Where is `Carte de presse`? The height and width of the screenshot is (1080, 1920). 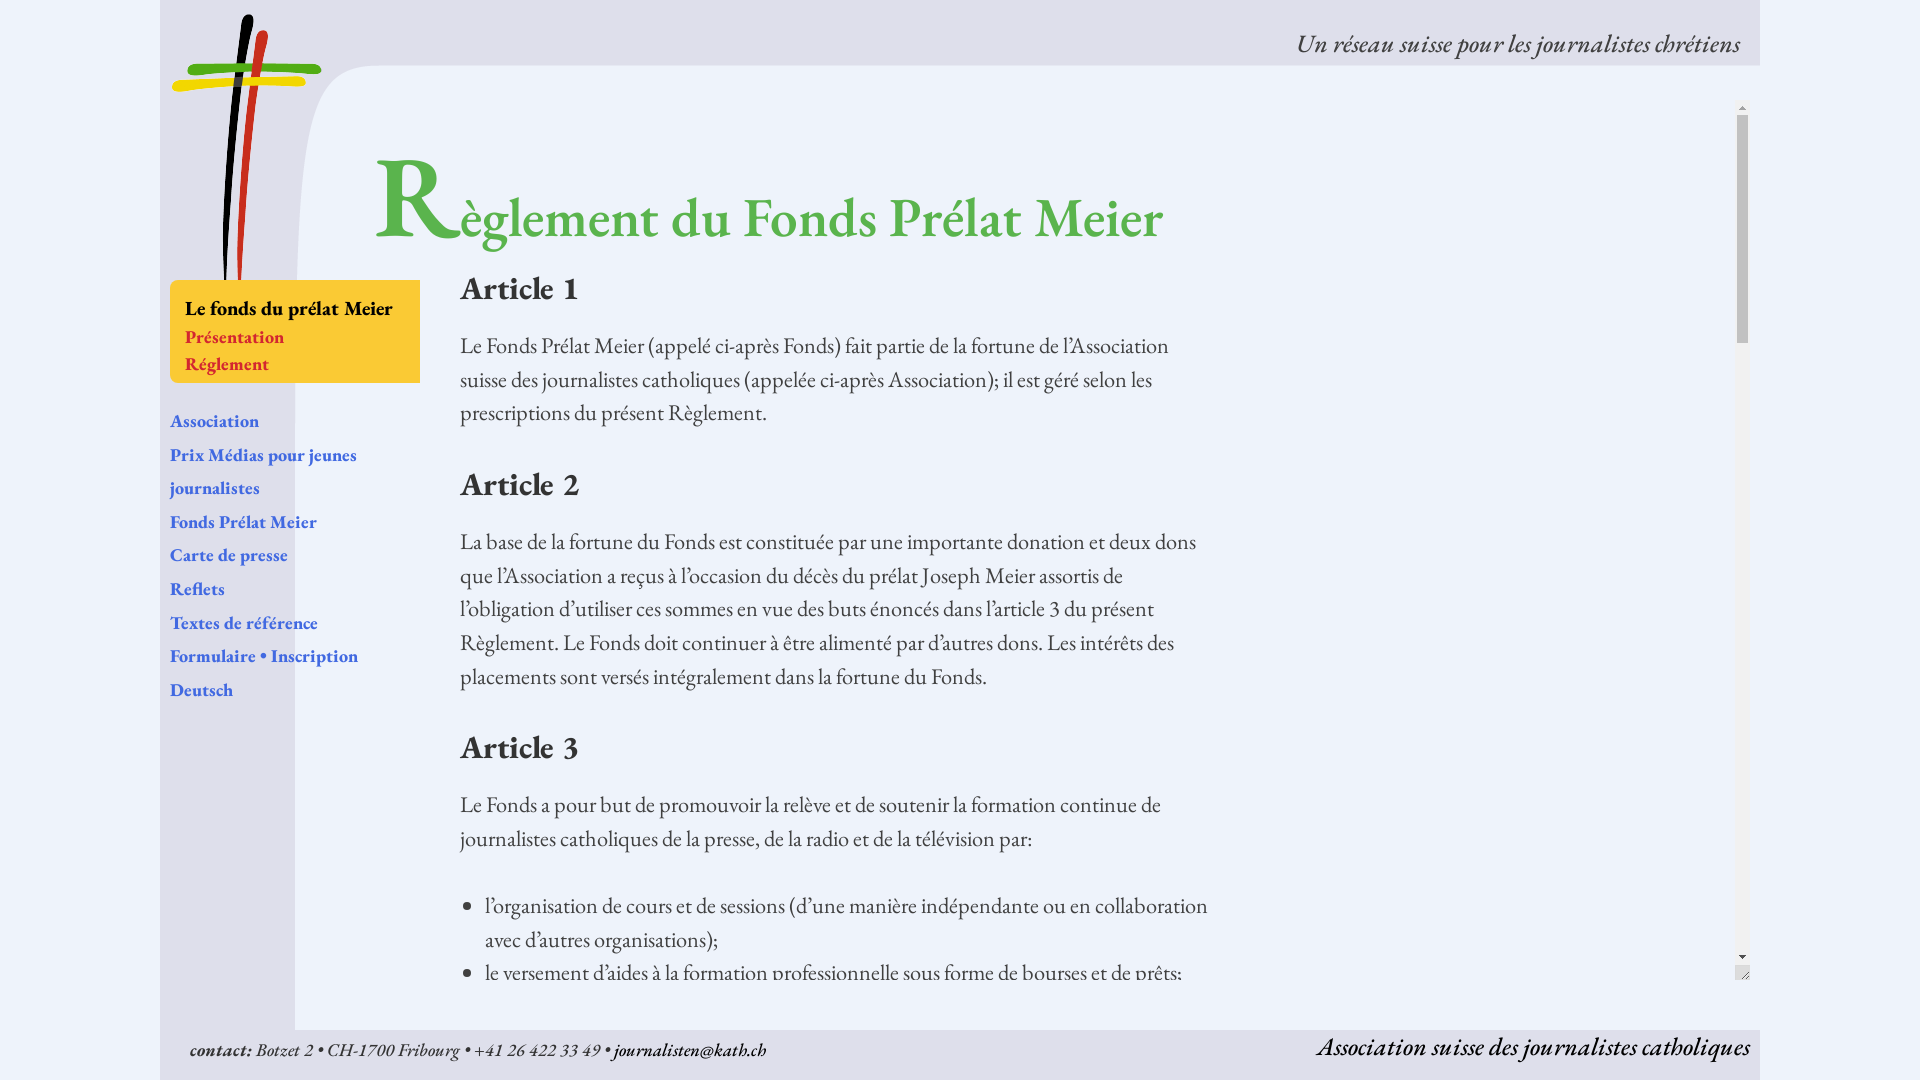
Carte de presse is located at coordinates (229, 554).